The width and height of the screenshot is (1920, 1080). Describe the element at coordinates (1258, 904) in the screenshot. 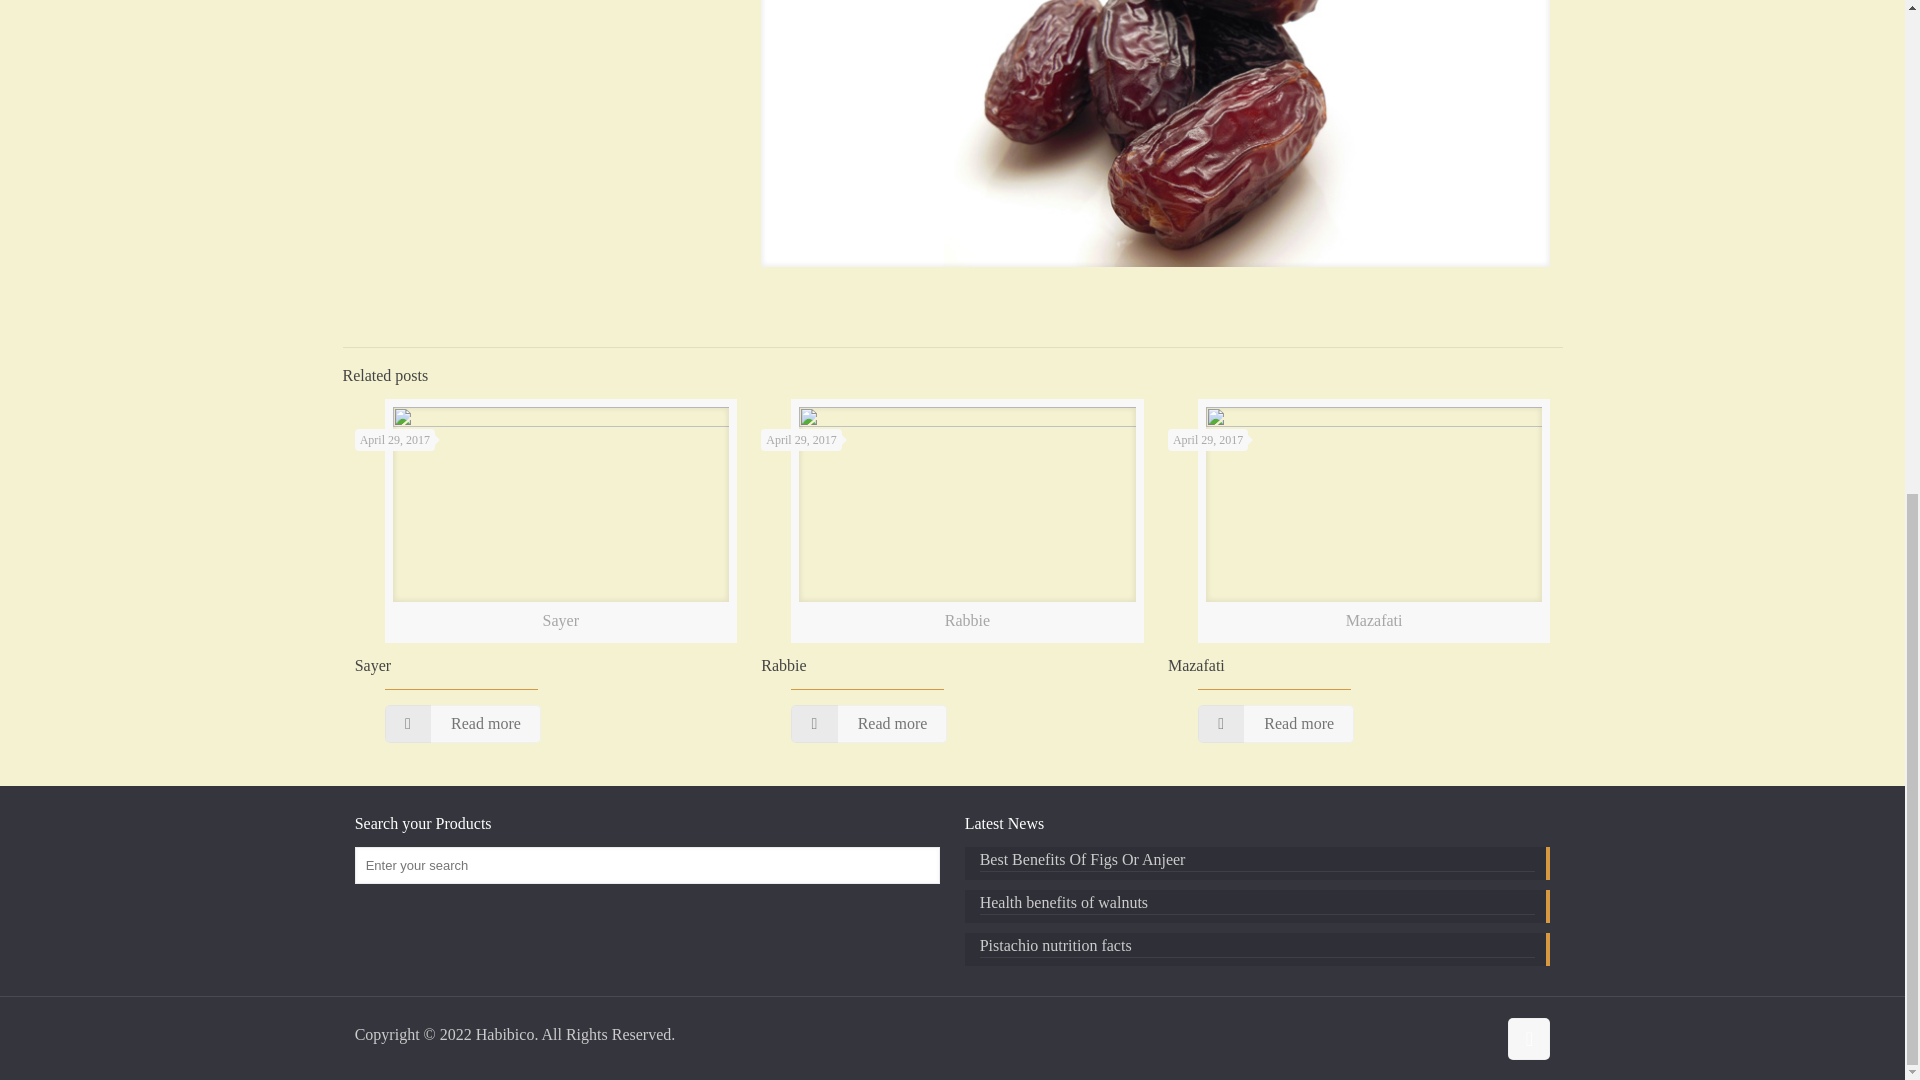

I see `Health benefits of walnuts` at that location.